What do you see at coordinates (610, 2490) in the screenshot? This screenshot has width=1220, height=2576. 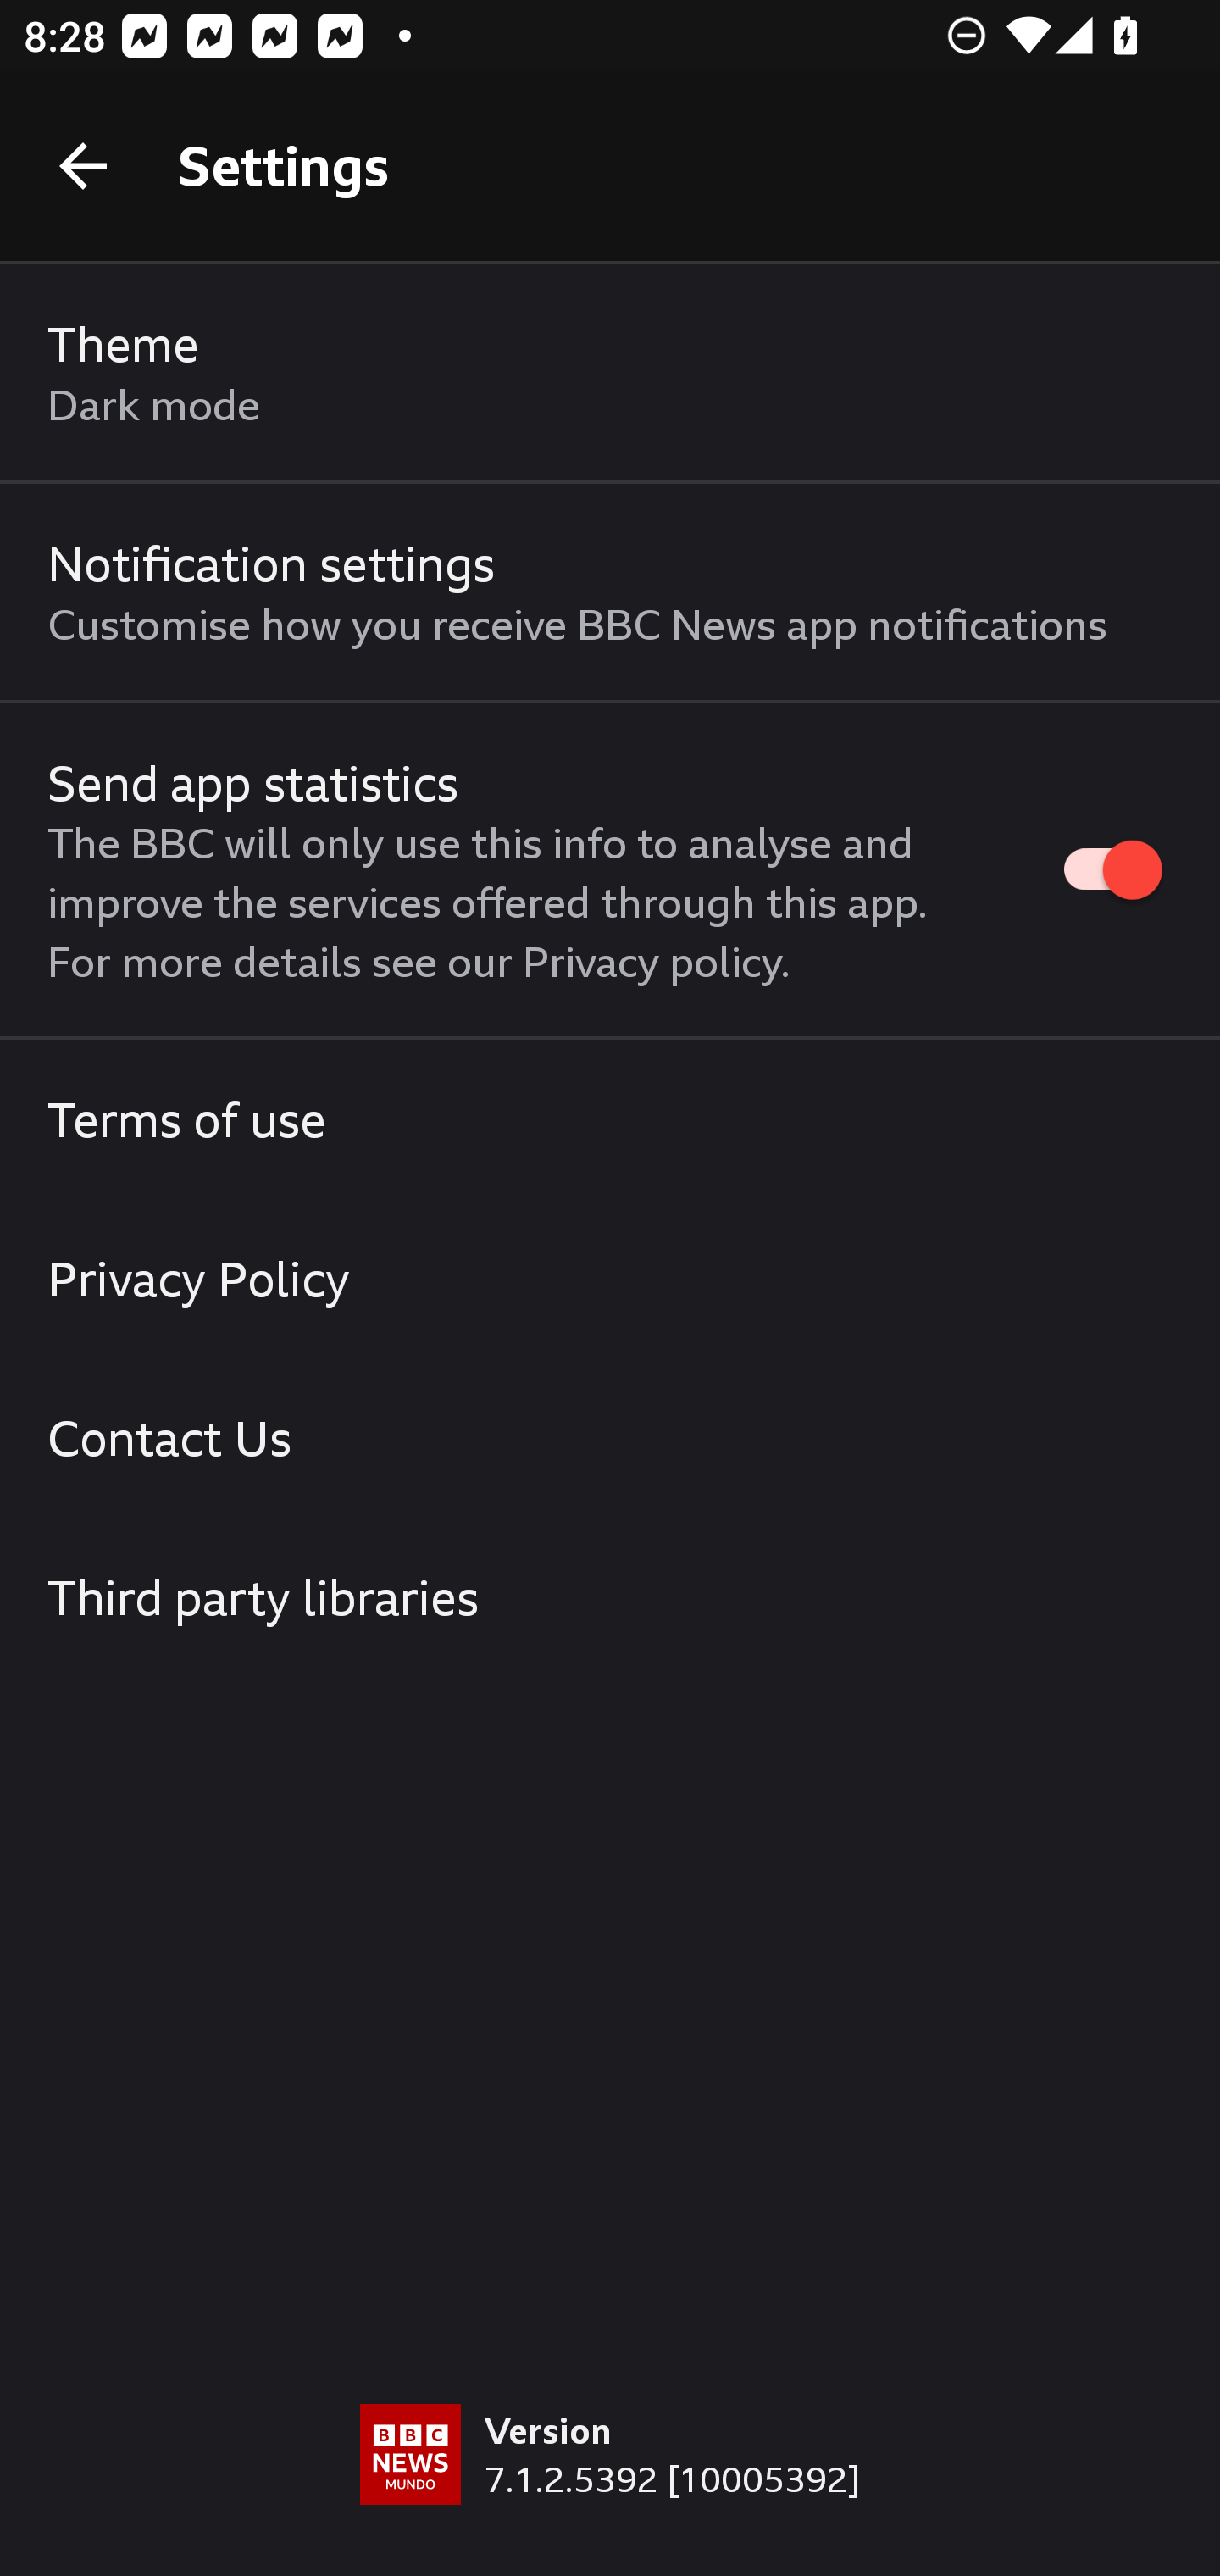 I see `Version 7.1.2.5392 [10005392]` at bounding box center [610, 2490].